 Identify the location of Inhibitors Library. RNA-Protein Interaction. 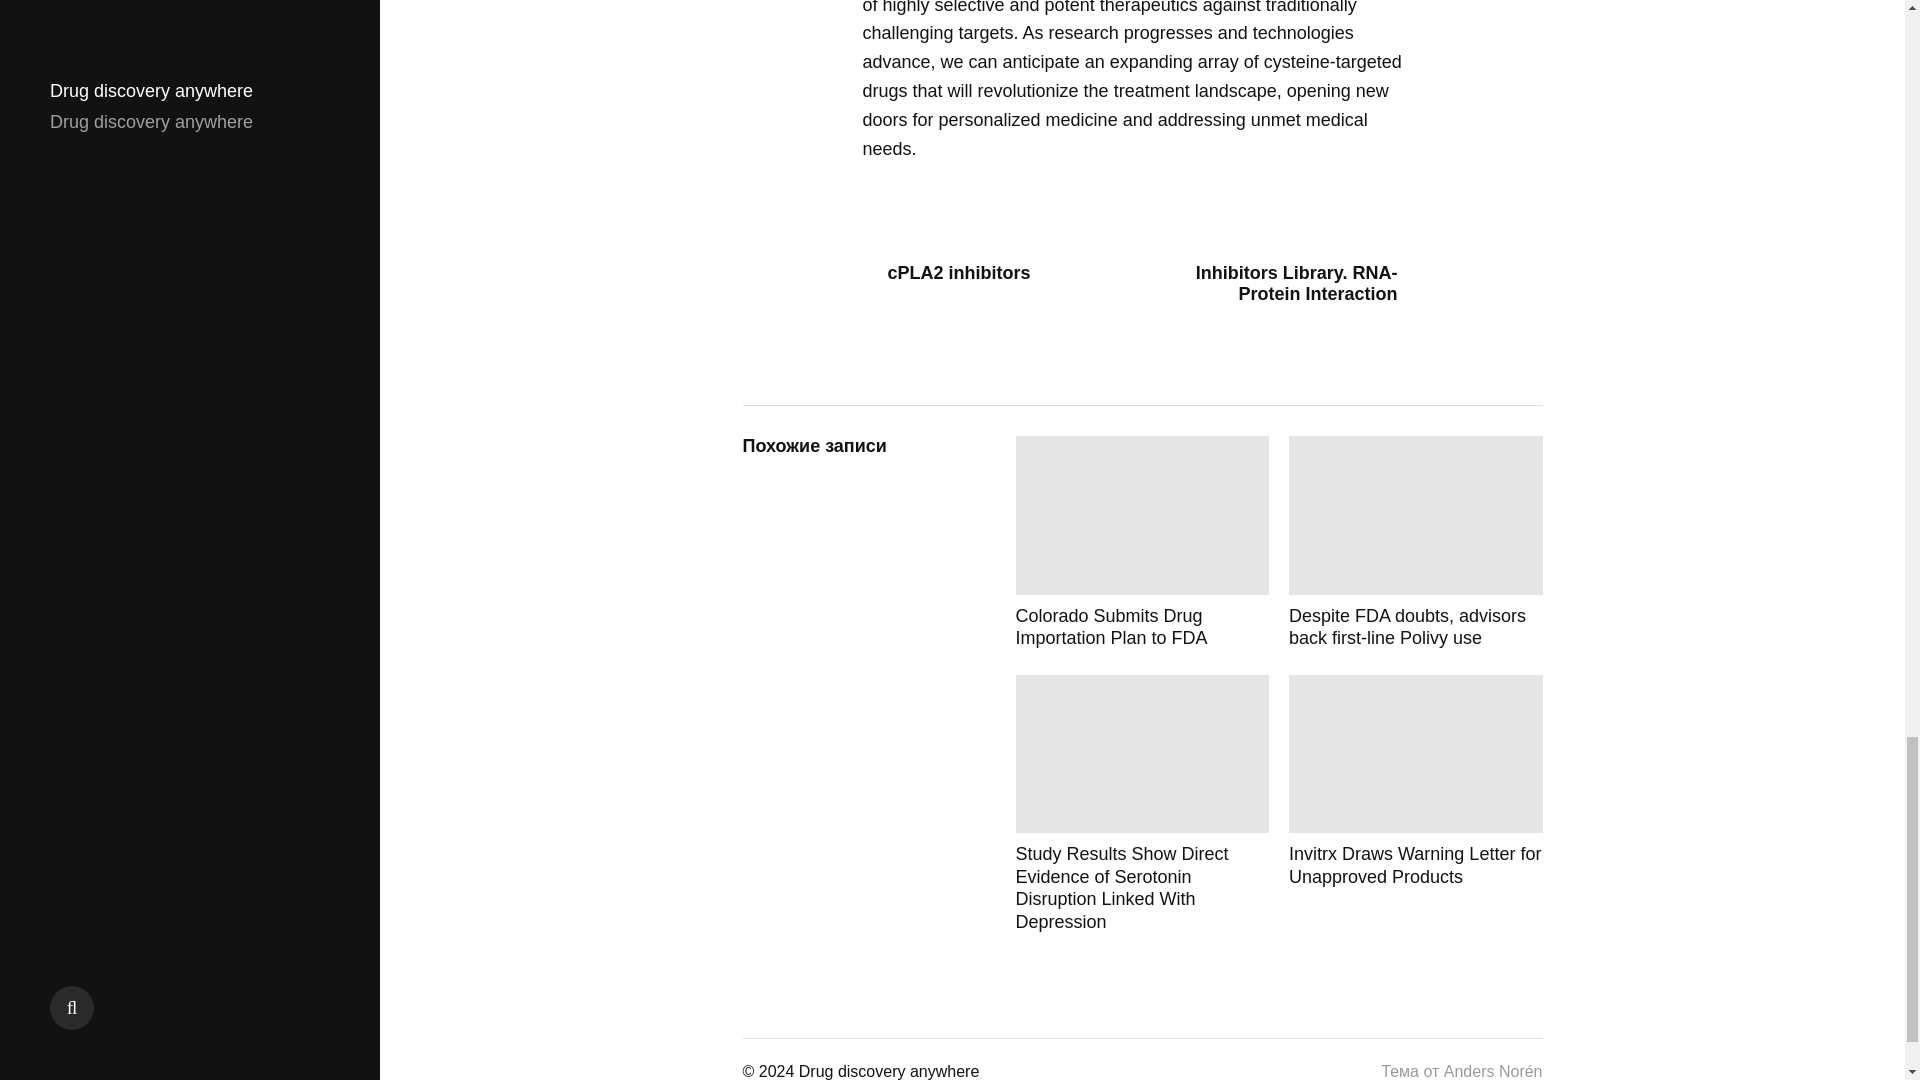
(1290, 284).